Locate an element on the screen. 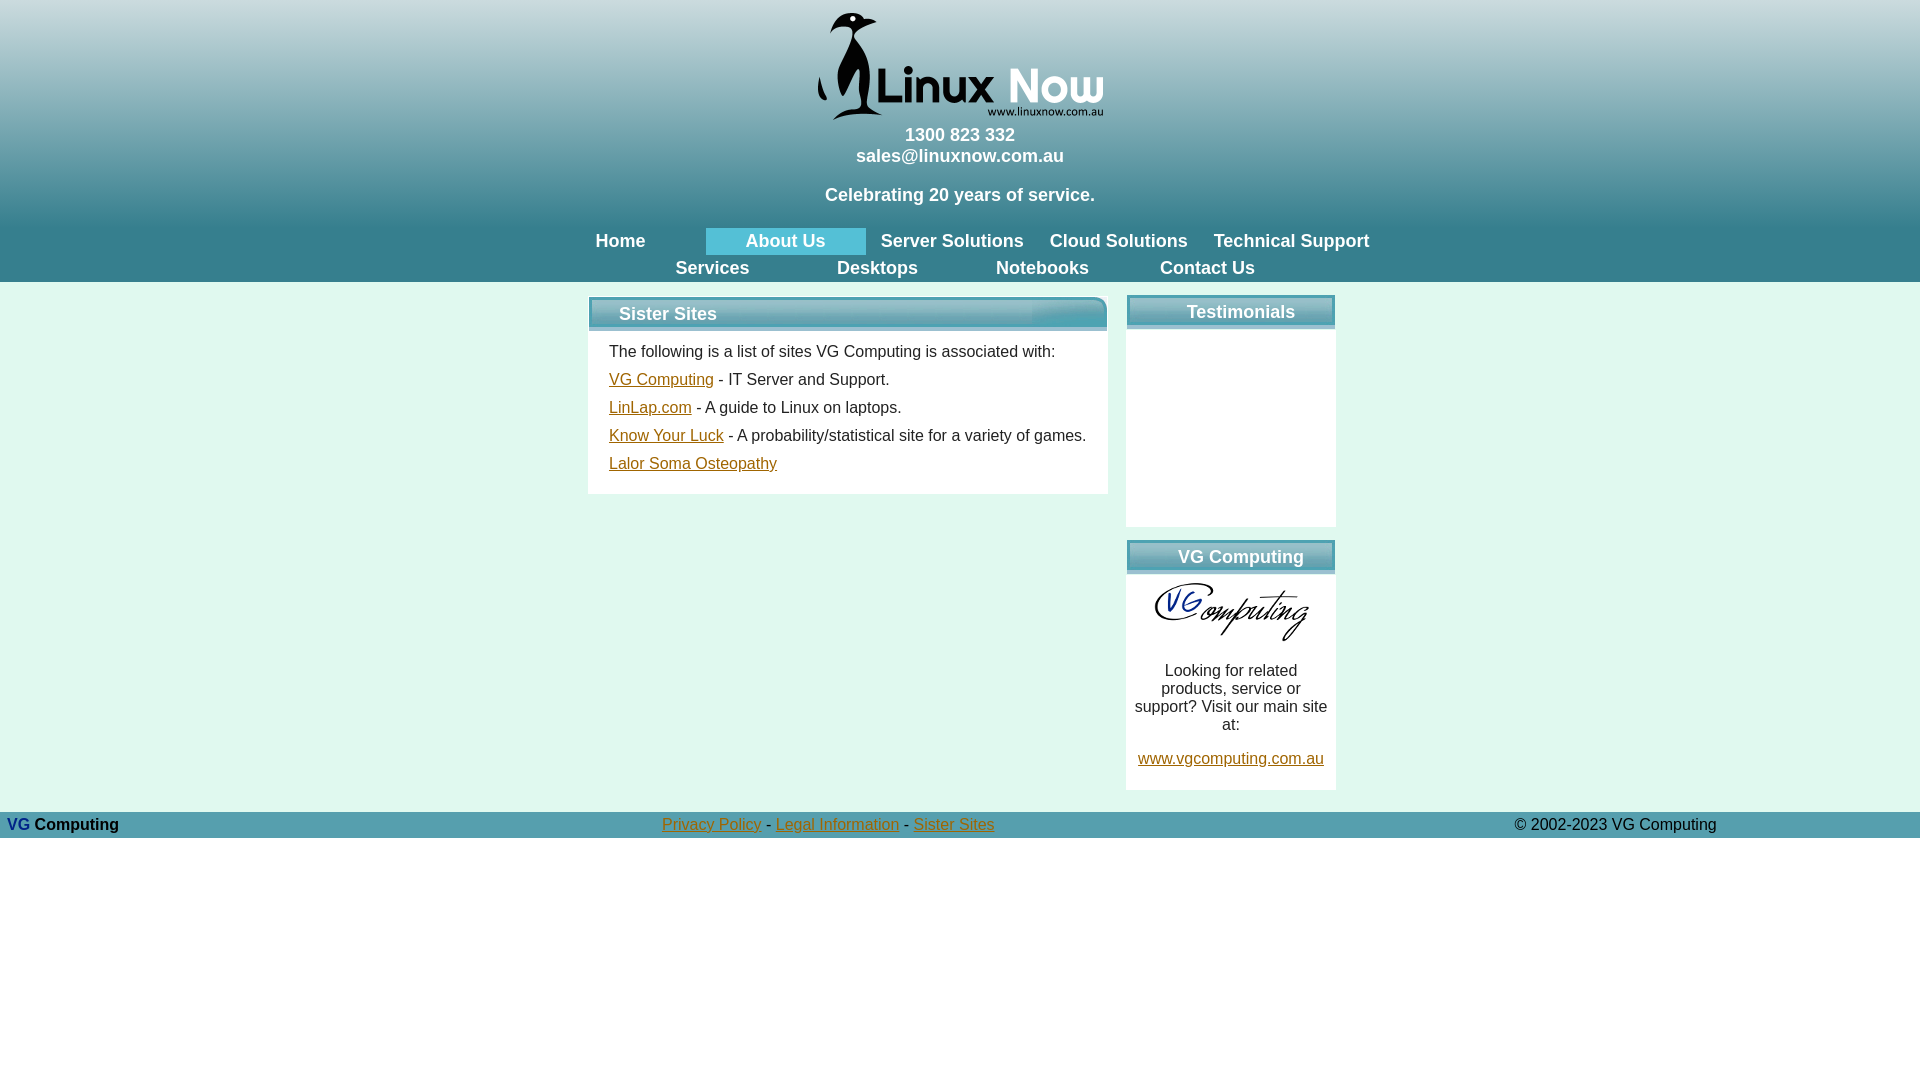  sales@linuxnow.com.au is located at coordinates (960, 156).